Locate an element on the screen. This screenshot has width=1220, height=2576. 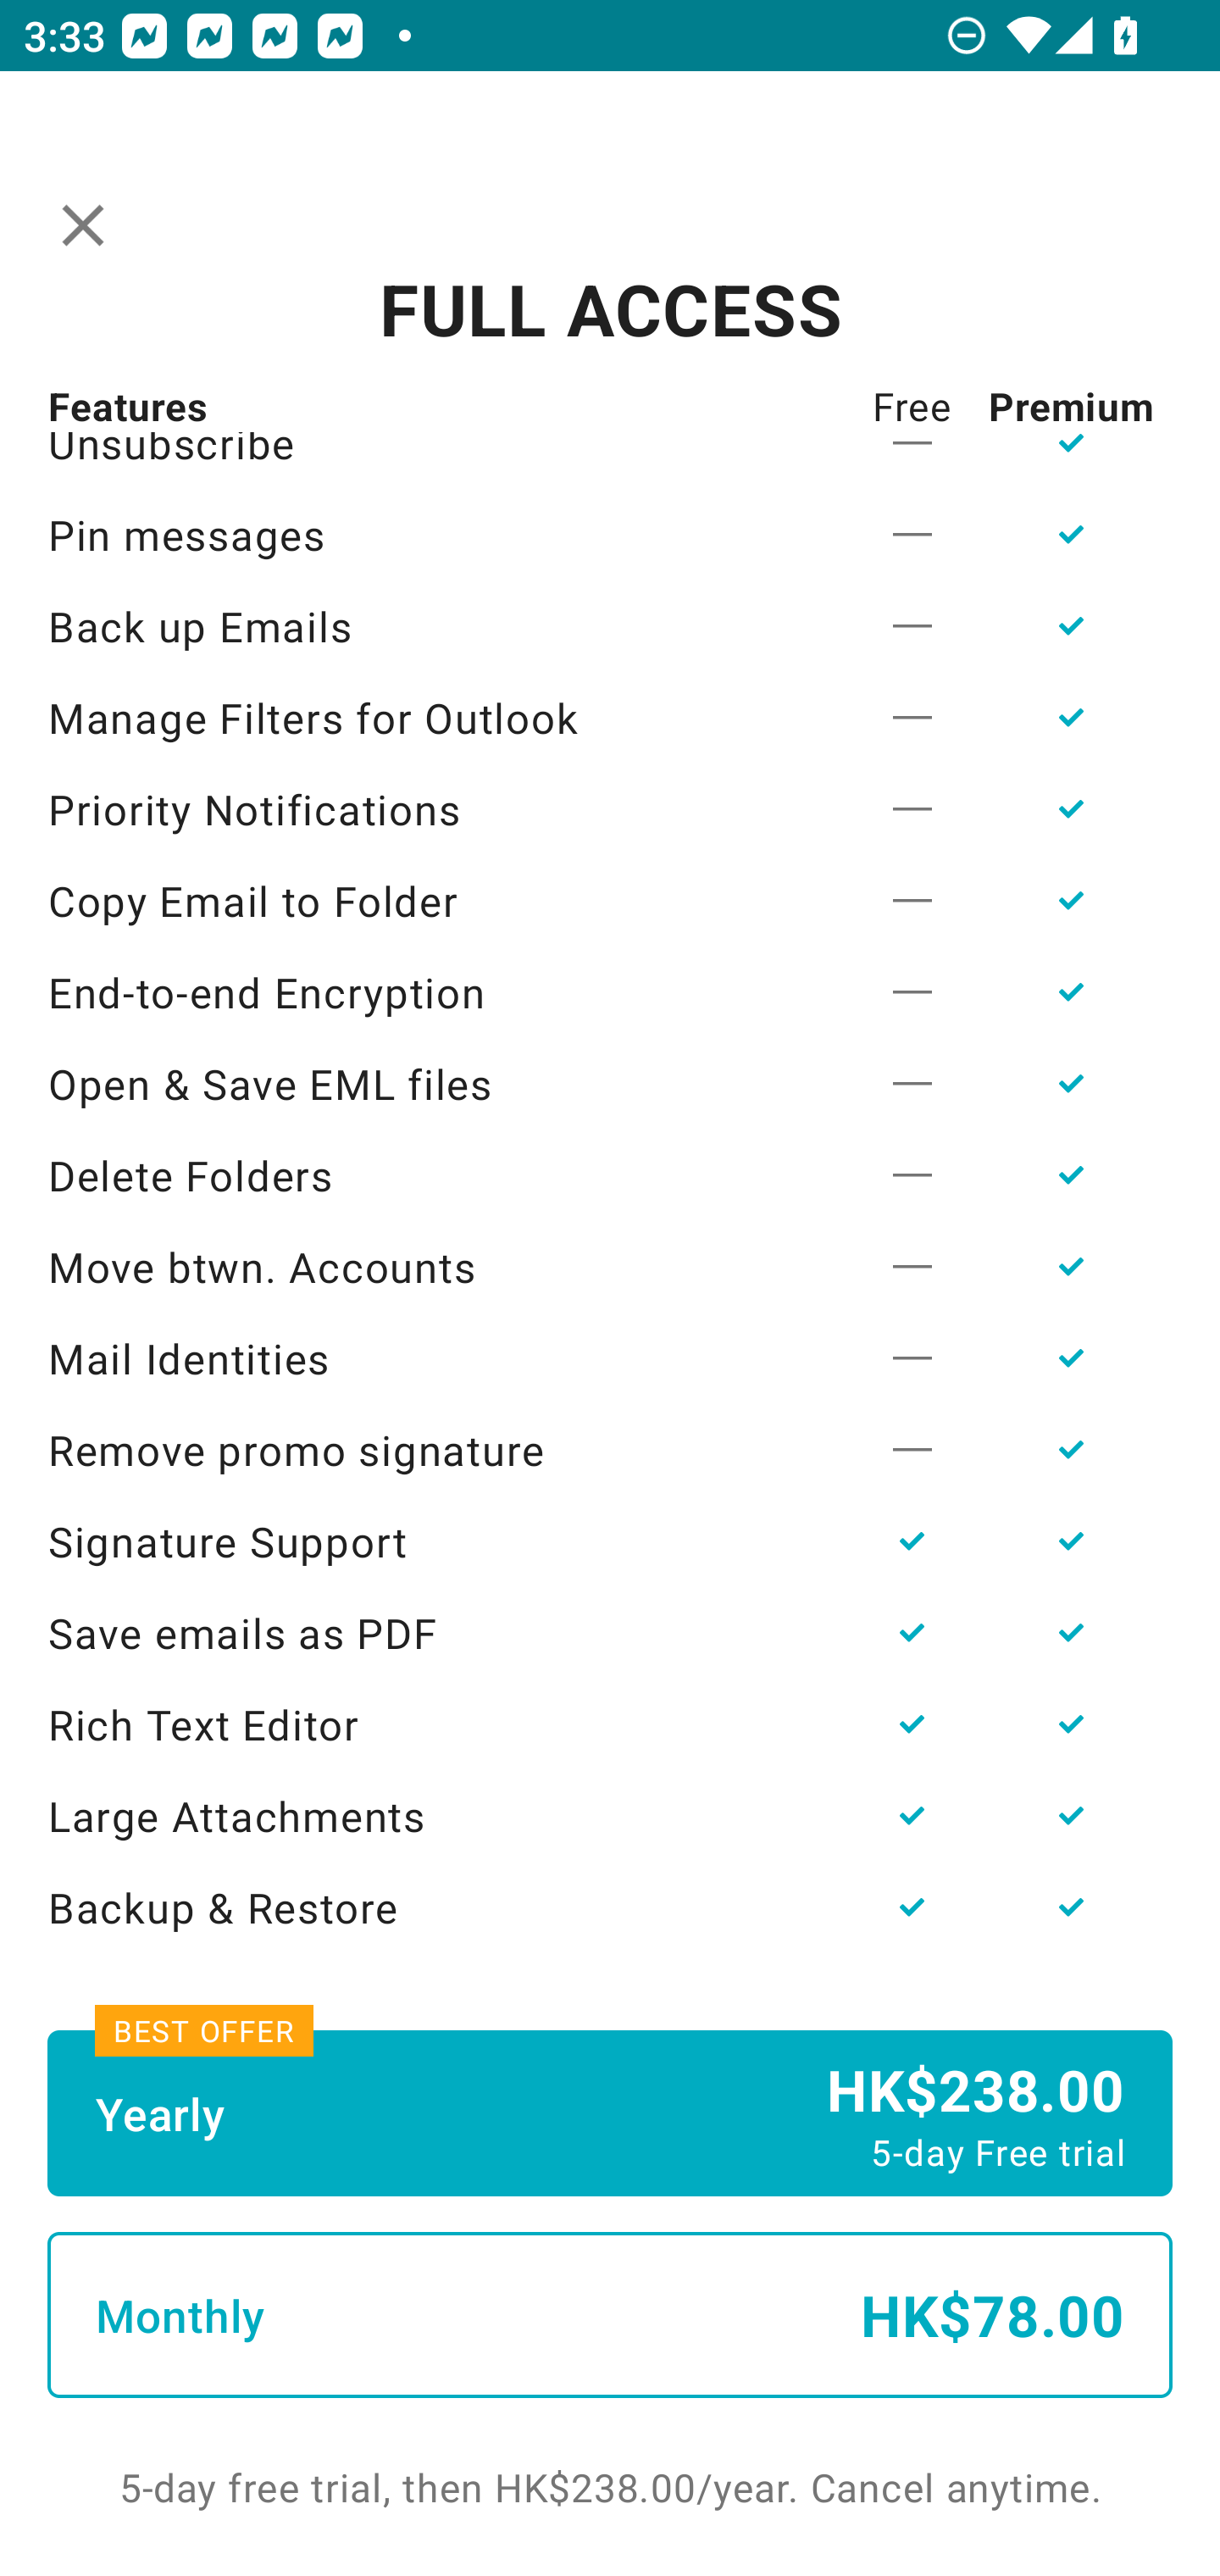
Monthly HK$78.00 is located at coordinates (610, 2314).